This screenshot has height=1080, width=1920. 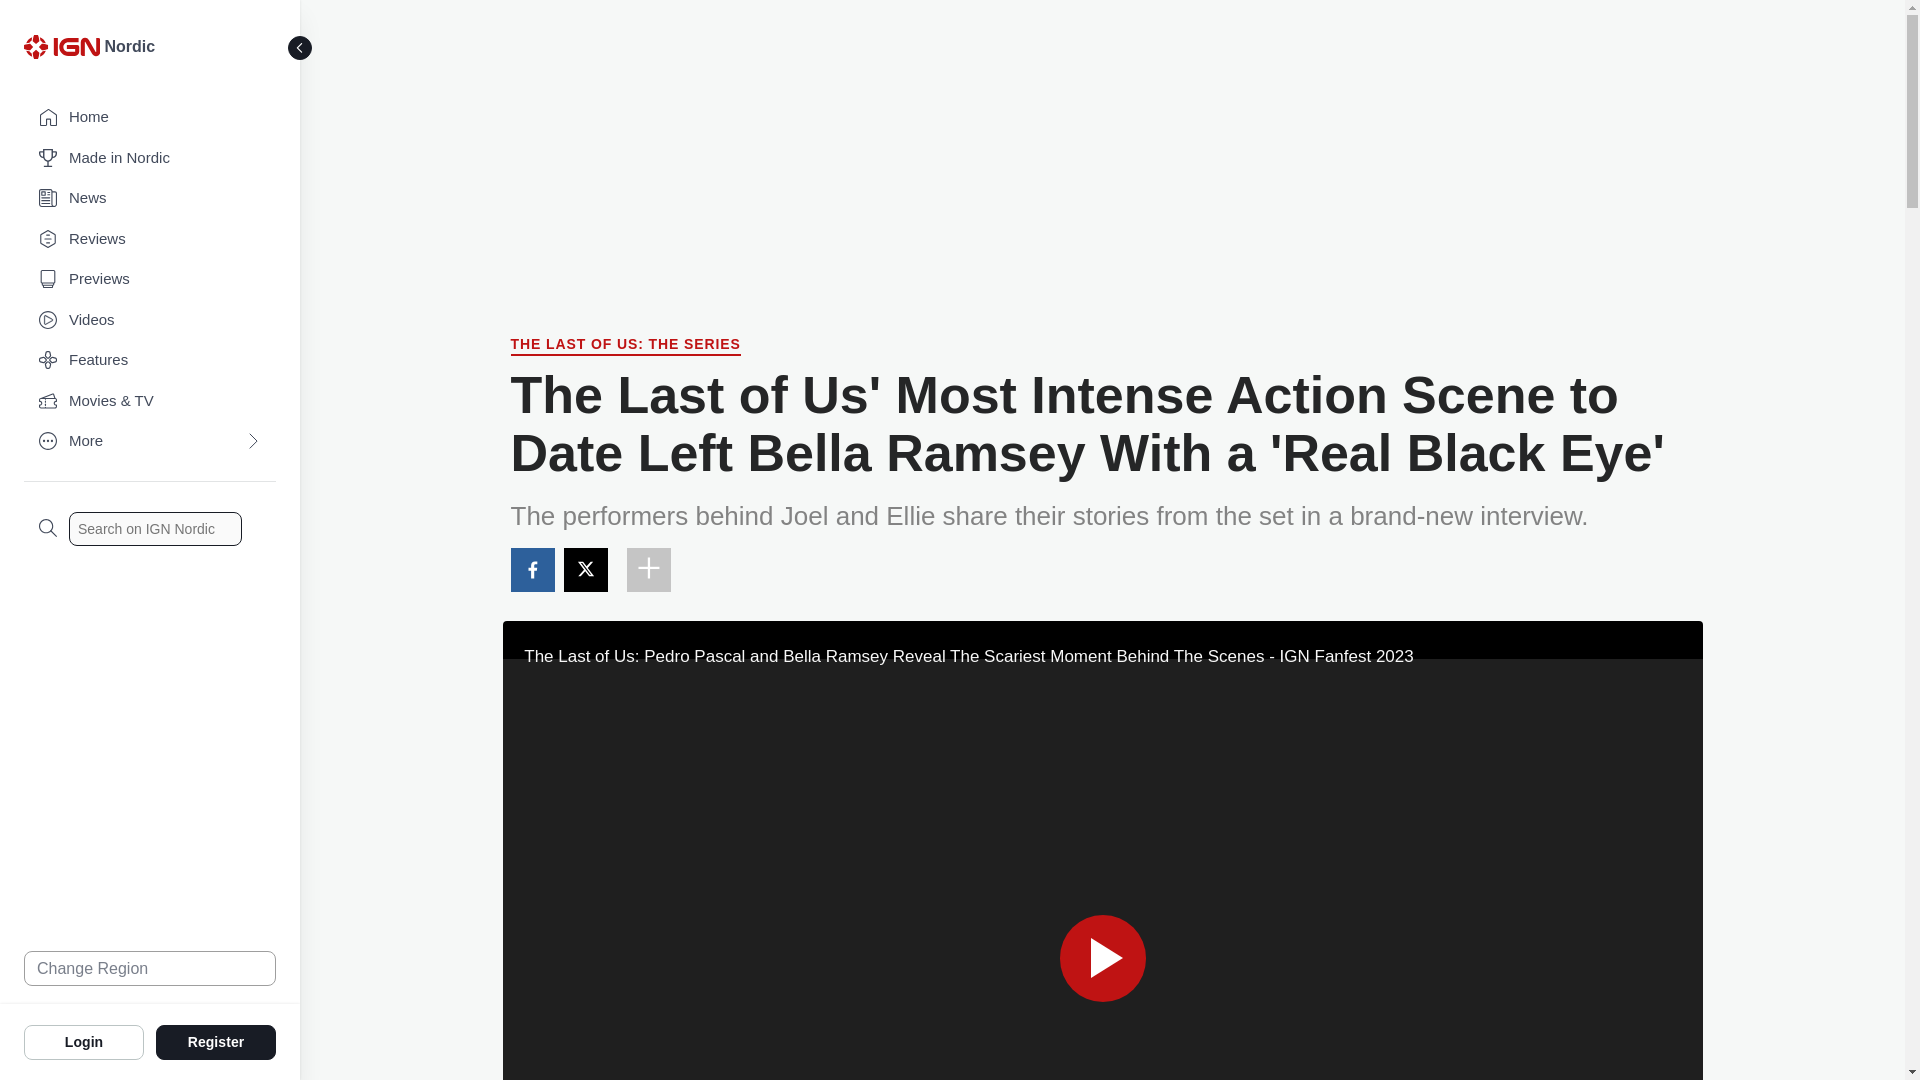 What do you see at coordinates (61, 46) in the screenshot?
I see `IGN Logo` at bounding box center [61, 46].